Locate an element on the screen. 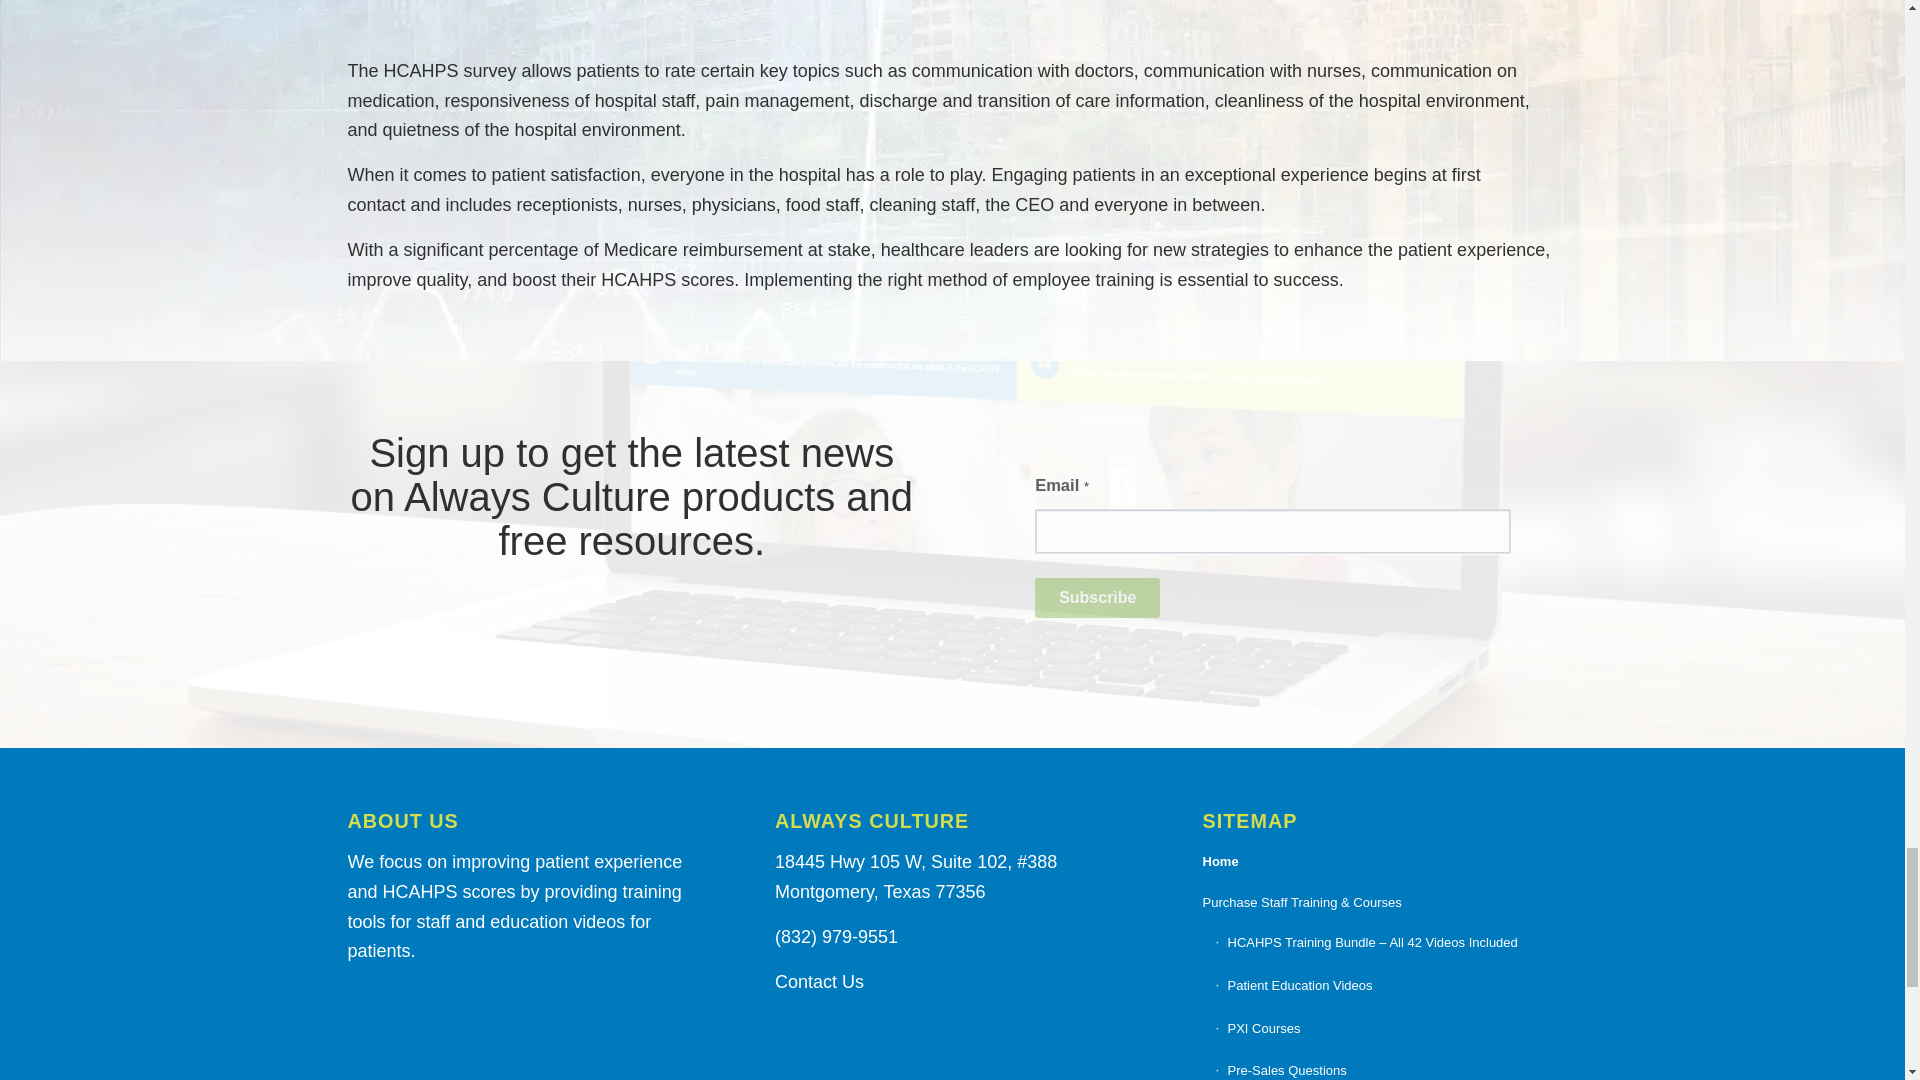  Contact Us is located at coordinates (820, 982).